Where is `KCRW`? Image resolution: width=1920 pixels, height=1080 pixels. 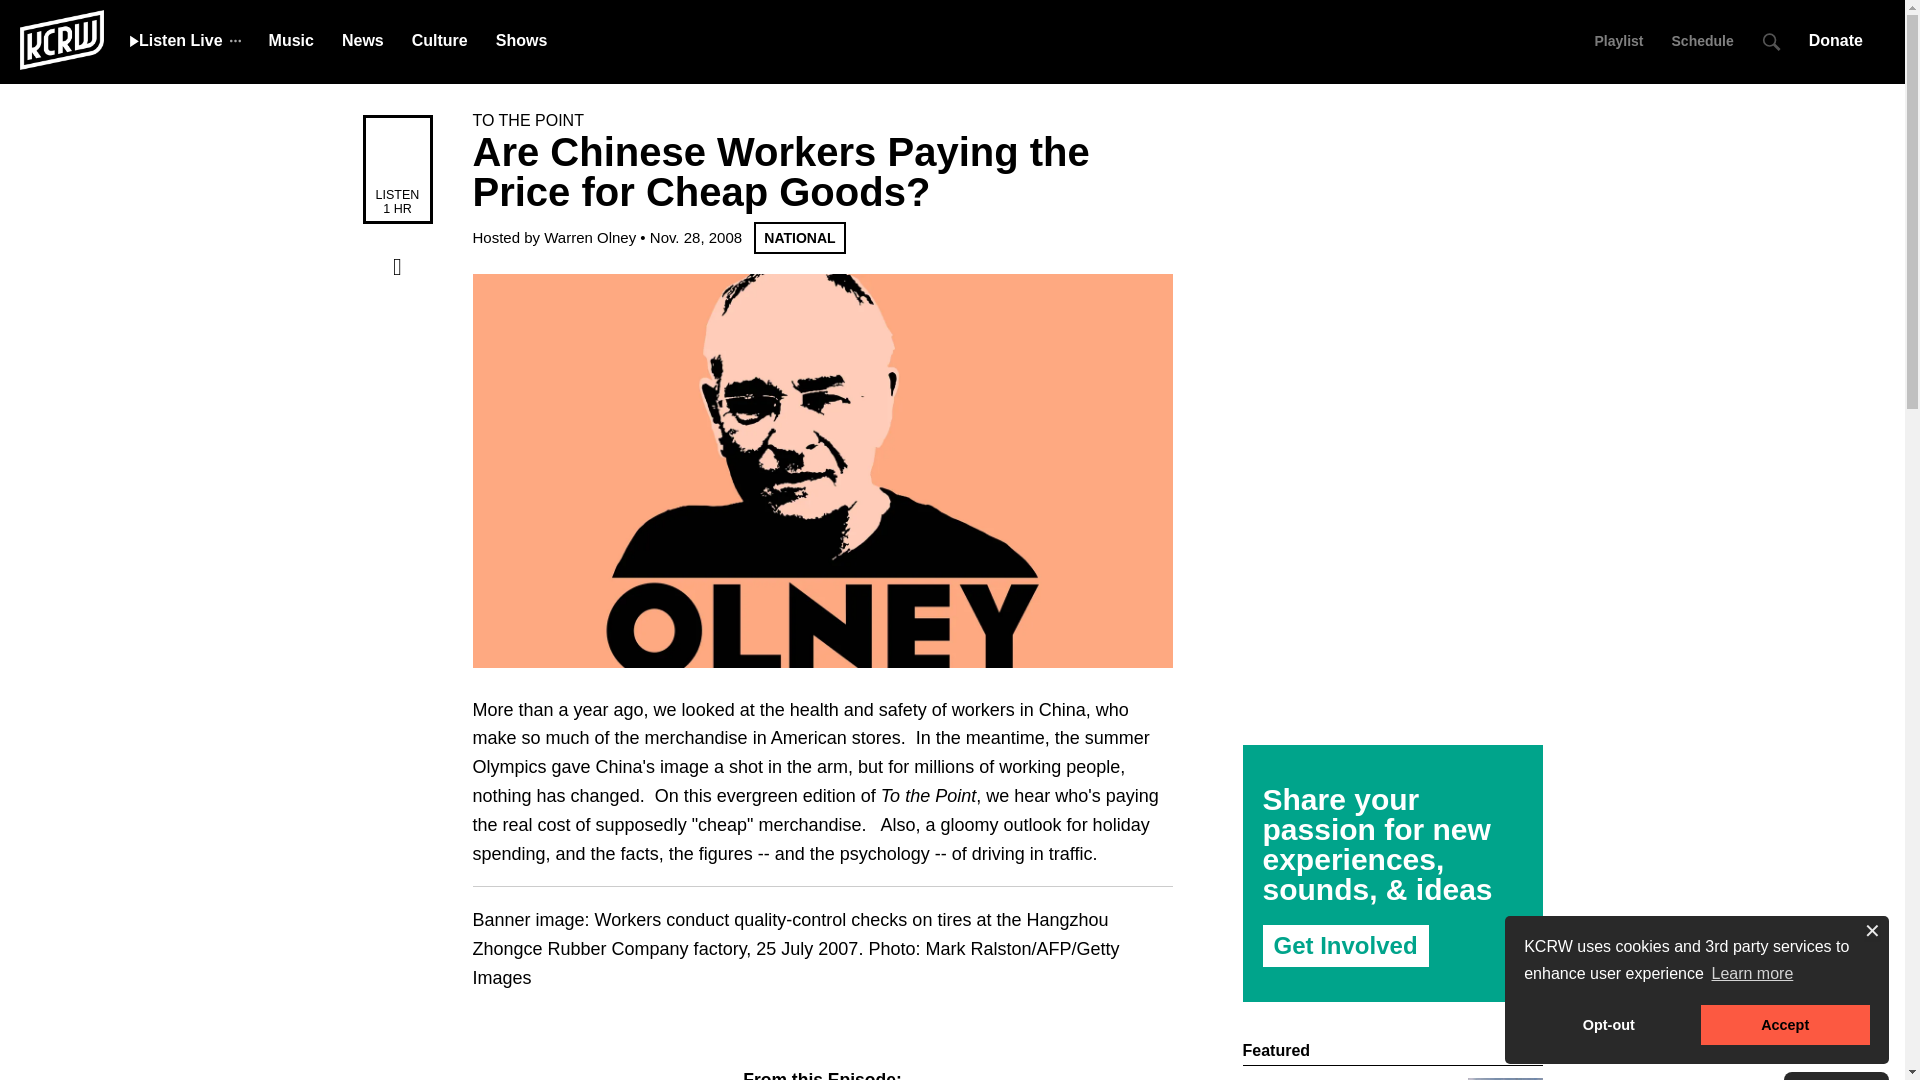
KCRW is located at coordinates (61, 38).